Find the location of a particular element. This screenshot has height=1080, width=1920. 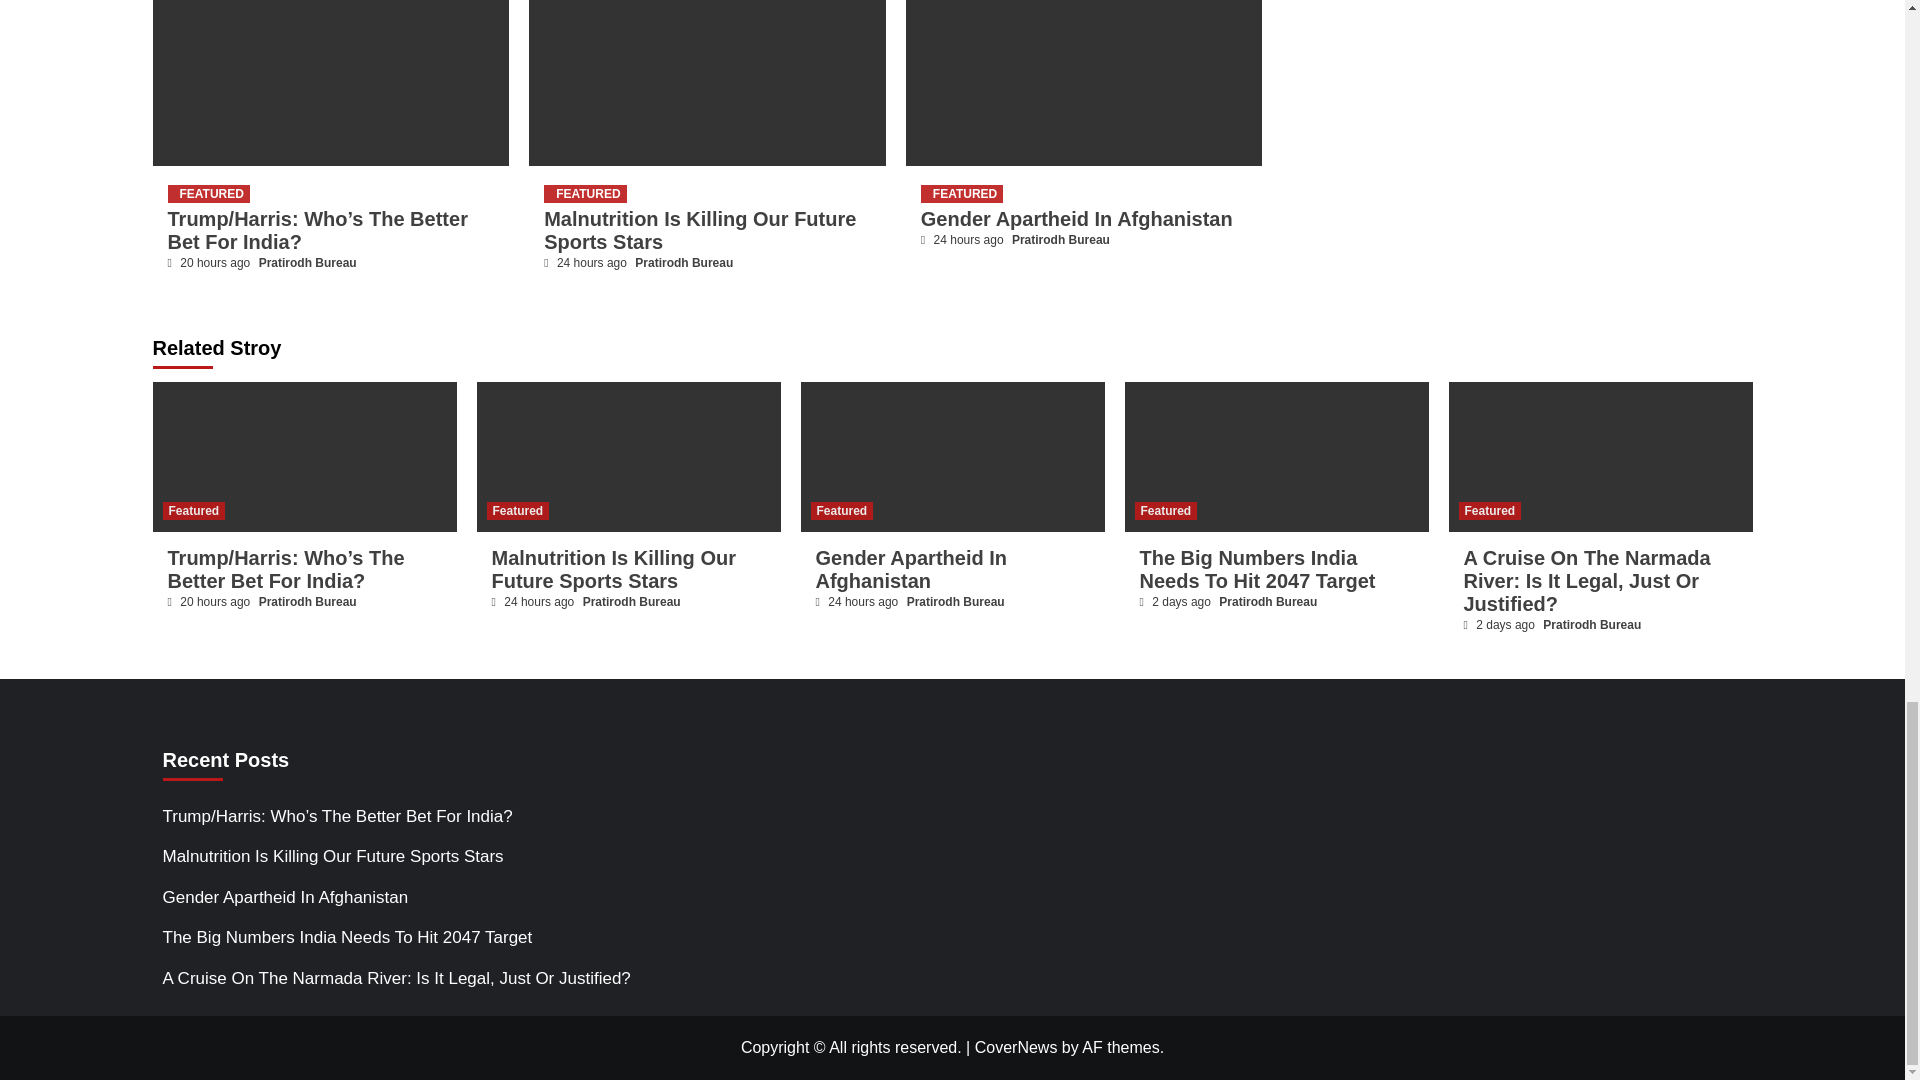

Pratirodh Bureau is located at coordinates (1060, 240).